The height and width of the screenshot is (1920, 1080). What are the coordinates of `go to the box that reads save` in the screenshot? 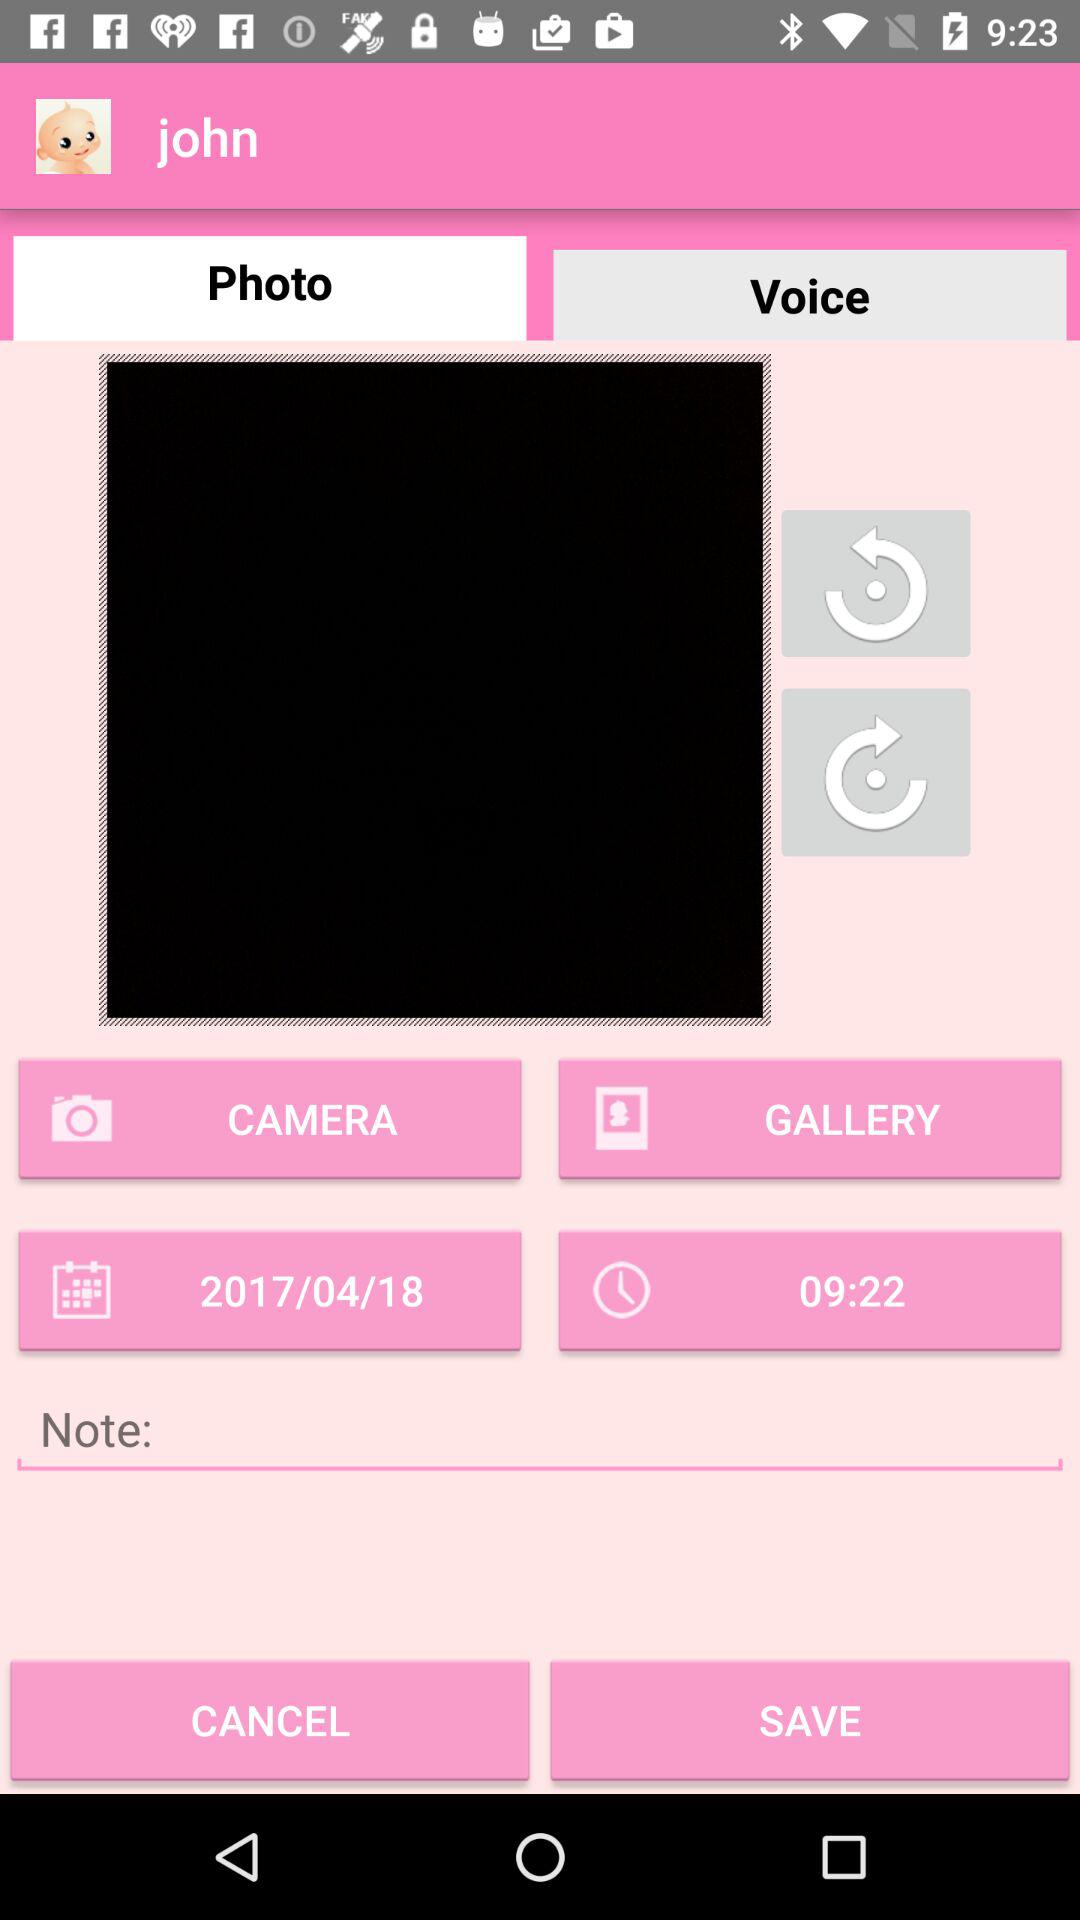 It's located at (810, 1720).